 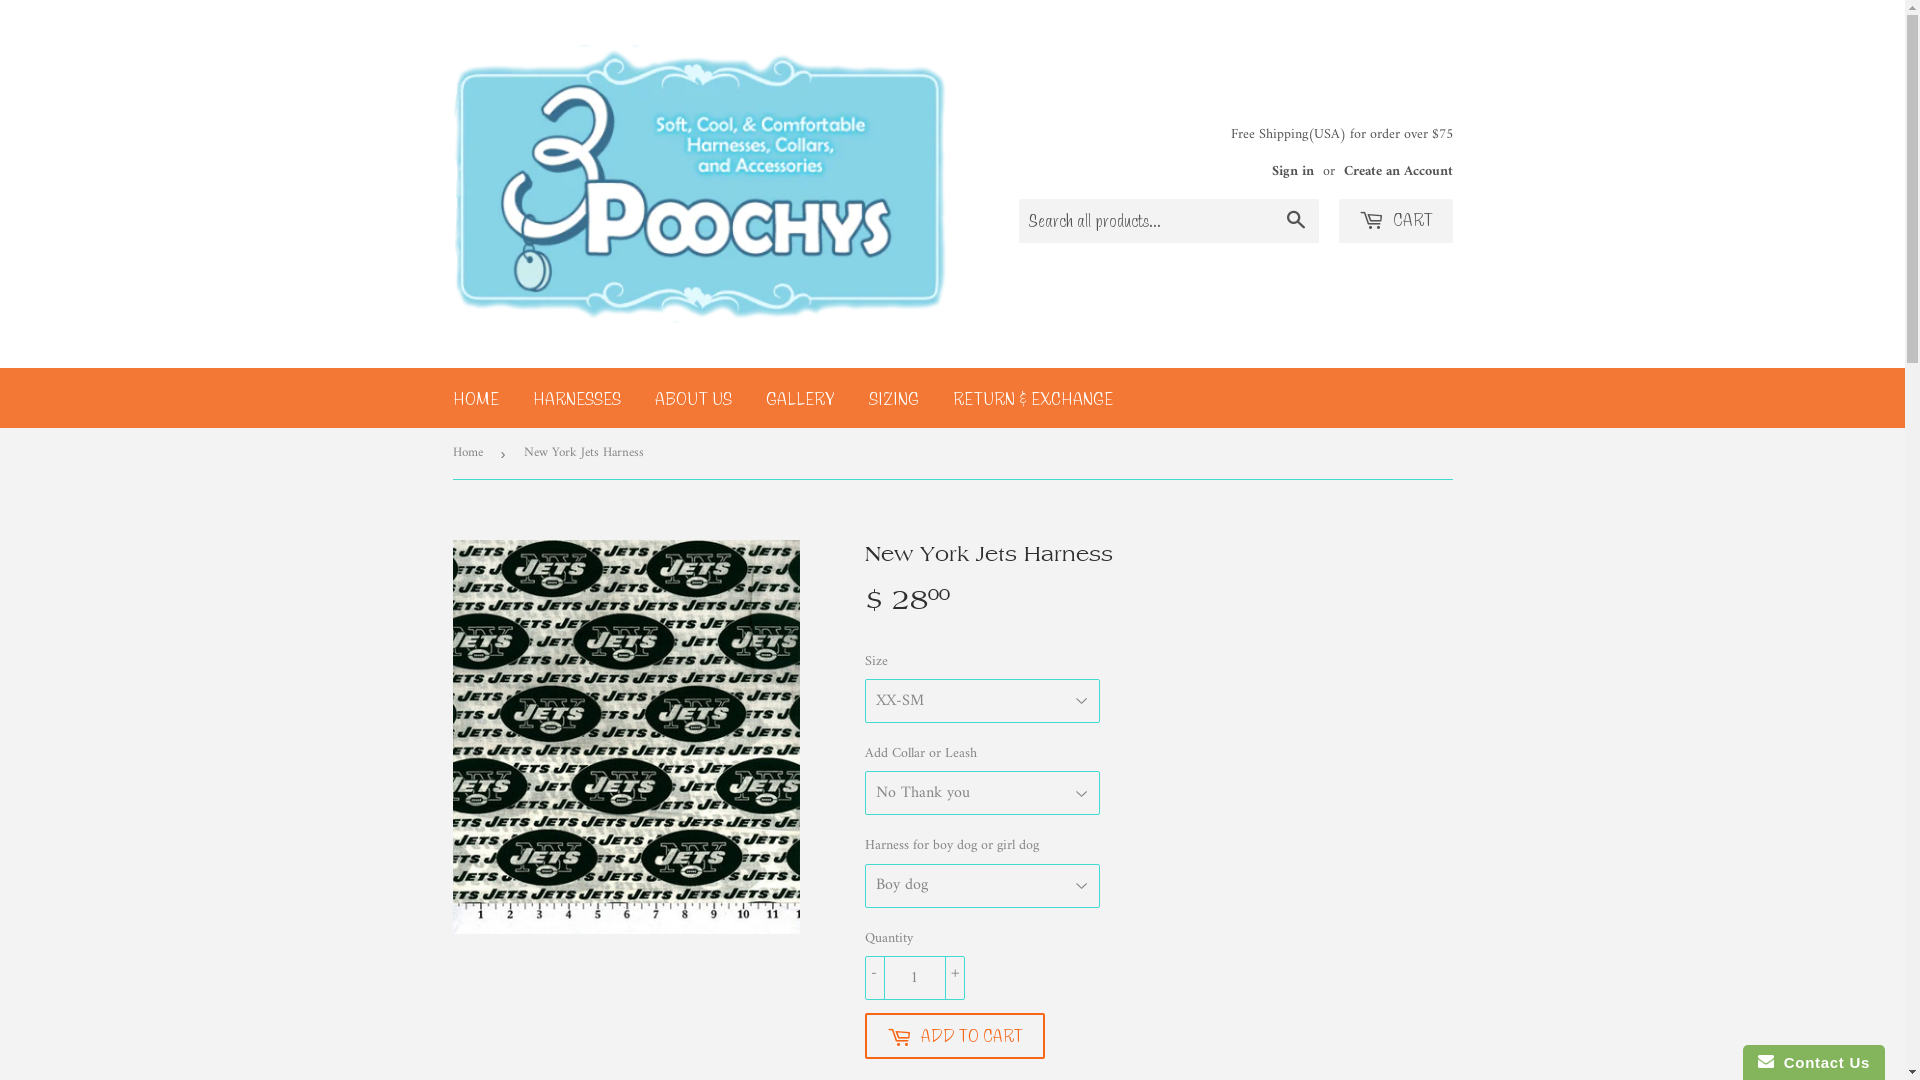 I want to click on HARNESSES, so click(x=577, y=398).